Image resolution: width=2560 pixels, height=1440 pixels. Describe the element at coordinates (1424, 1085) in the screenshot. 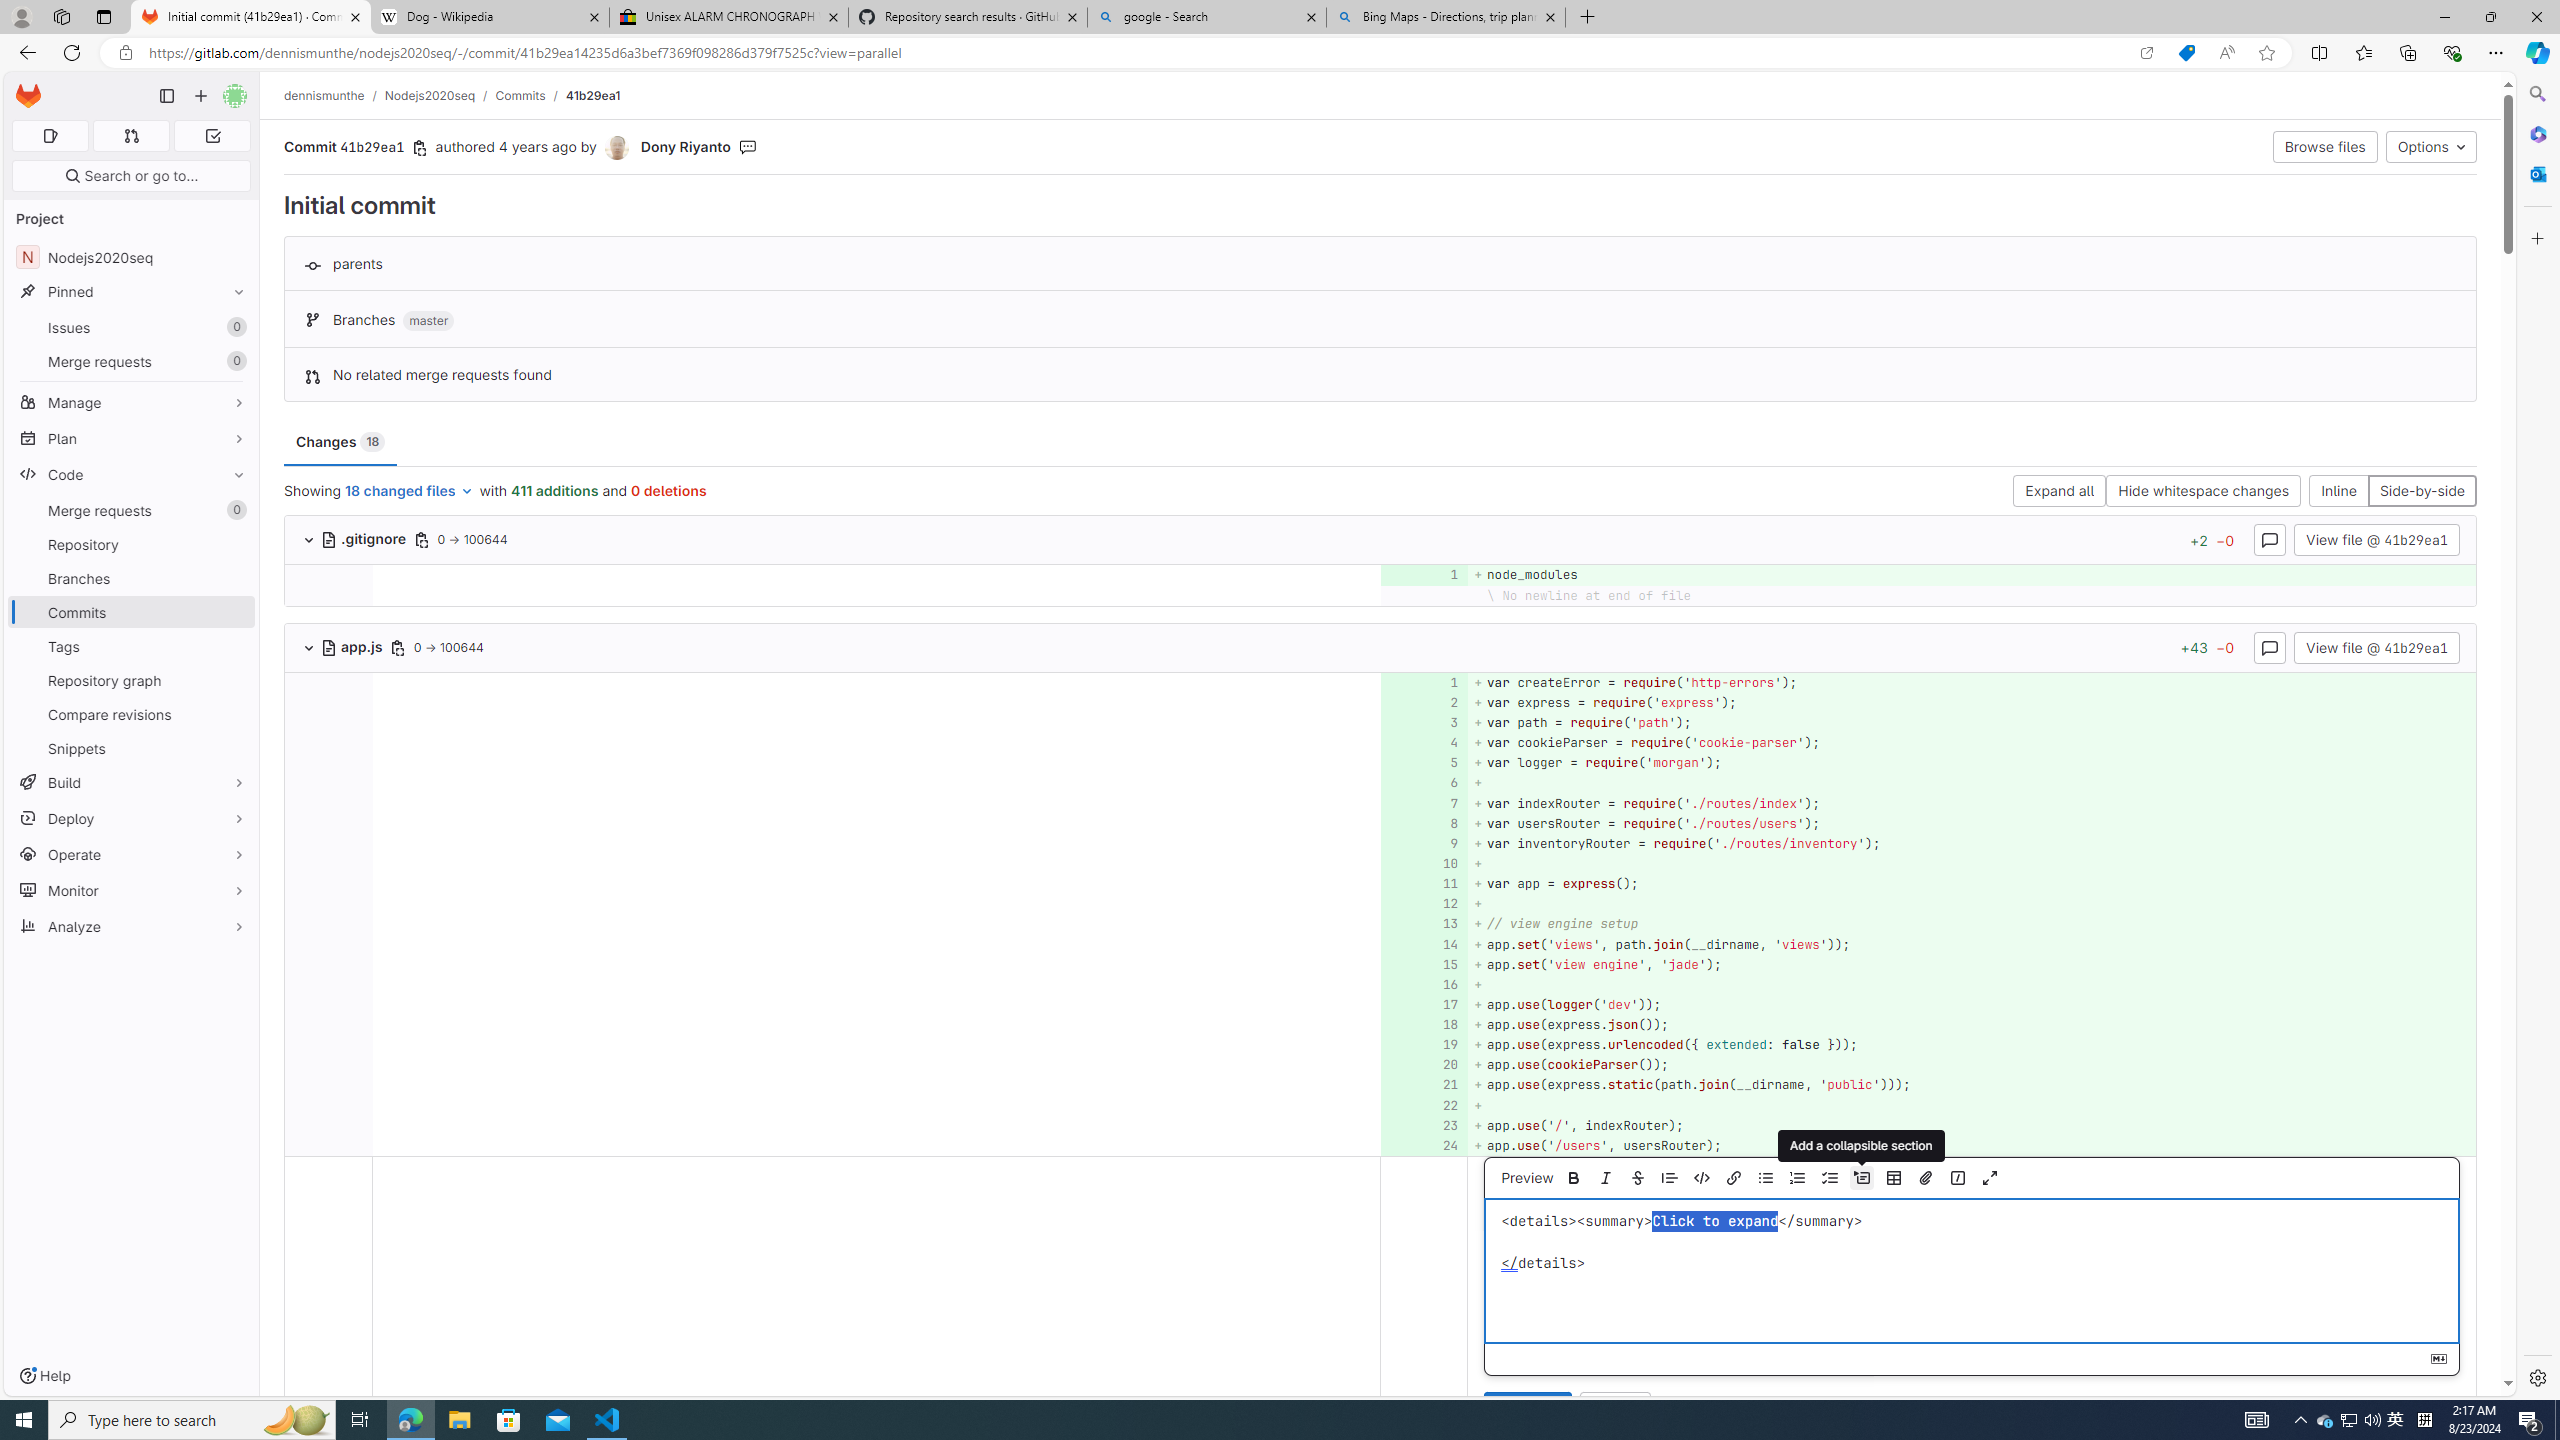

I see `Add a comment to this line 21` at that location.